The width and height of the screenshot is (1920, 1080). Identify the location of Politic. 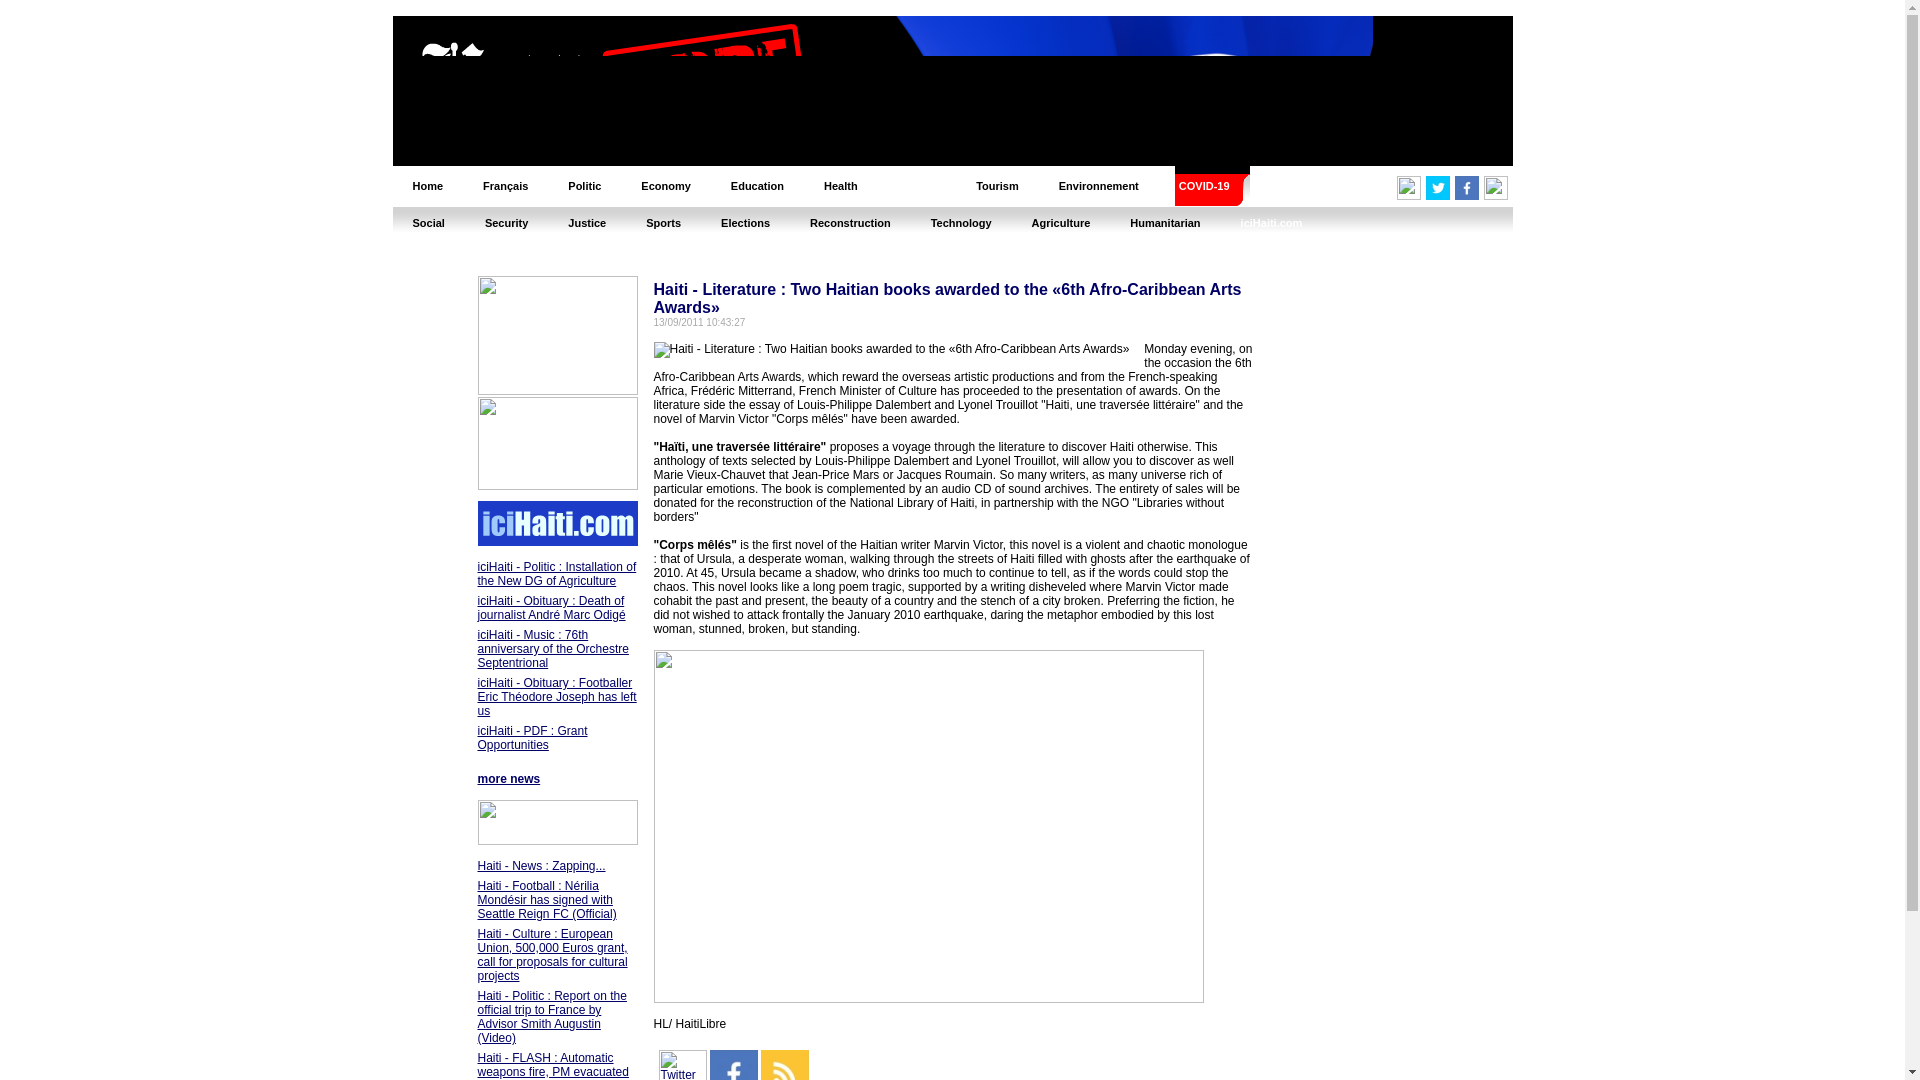
(584, 186).